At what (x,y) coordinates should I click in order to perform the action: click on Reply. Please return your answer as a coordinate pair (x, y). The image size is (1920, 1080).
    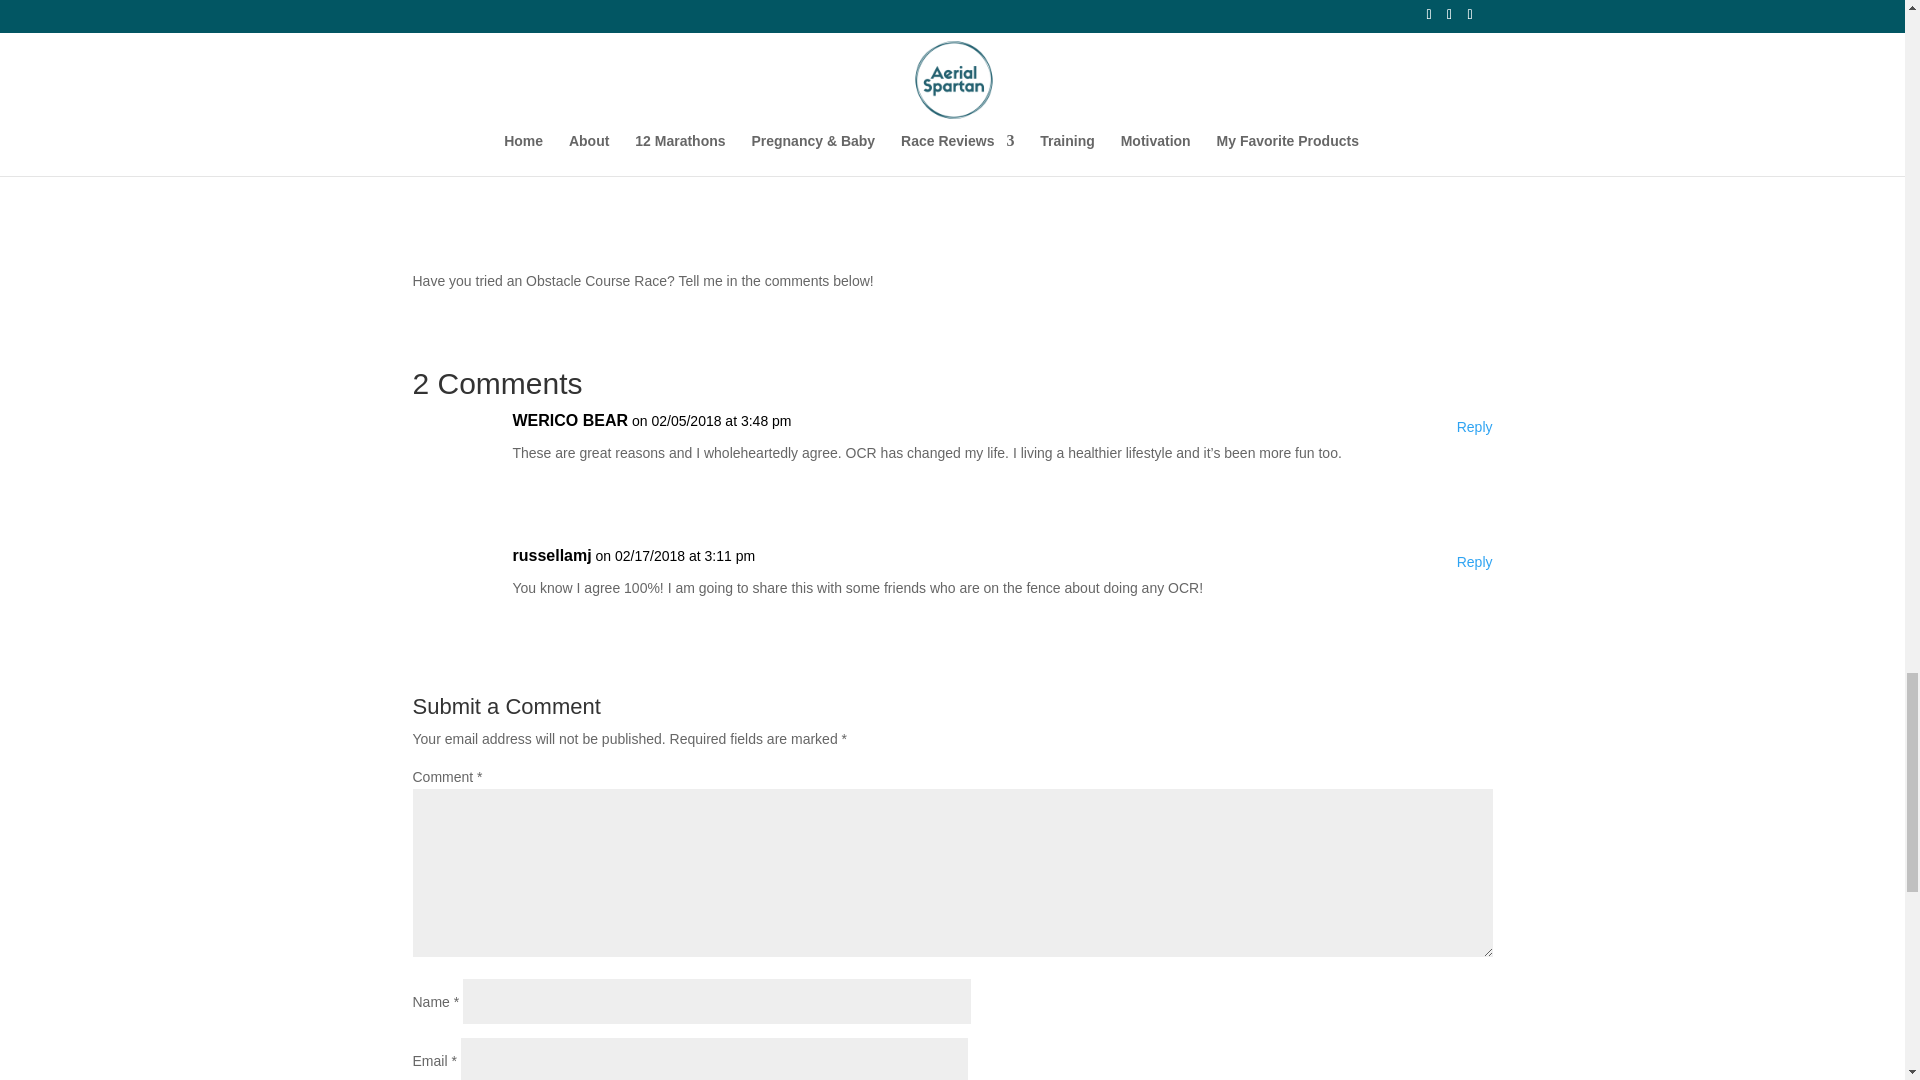
    Looking at the image, I should click on (1475, 562).